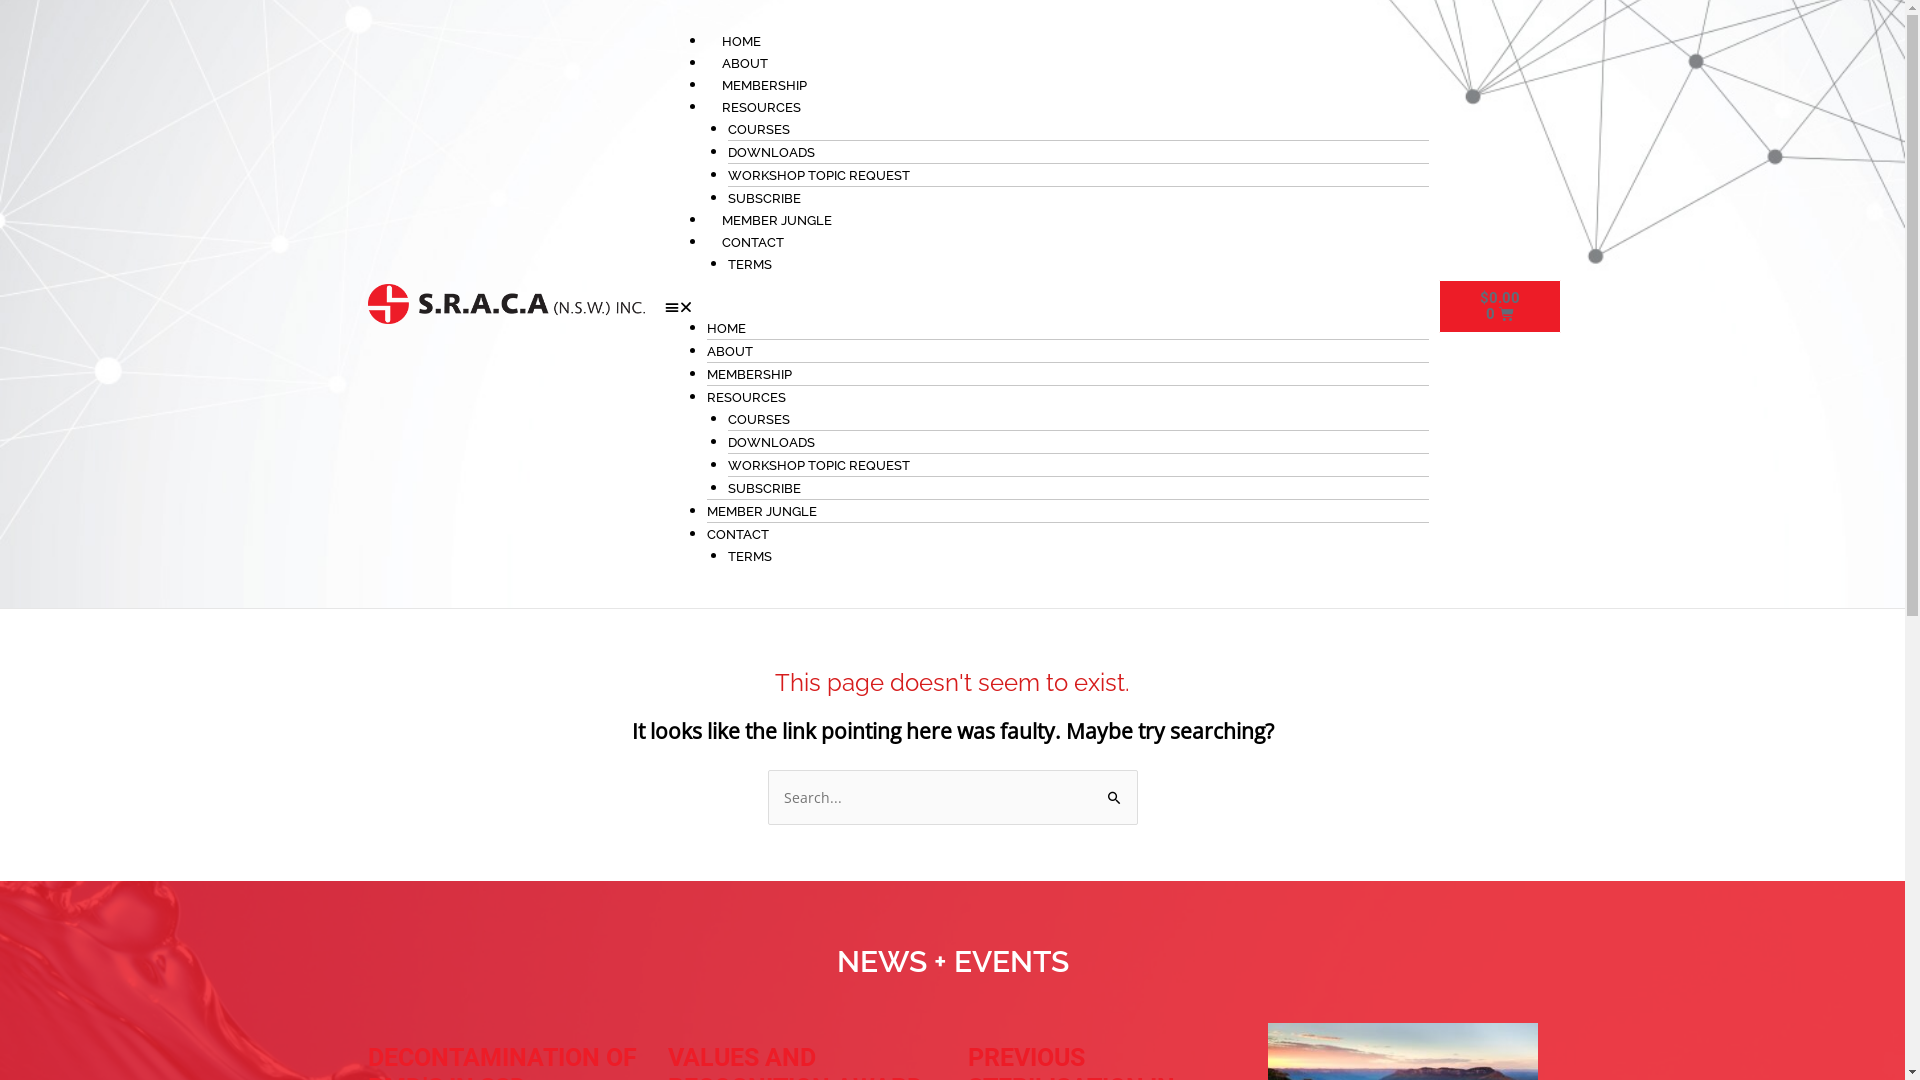  Describe the element at coordinates (759, 130) in the screenshot. I see `COURSES` at that location.